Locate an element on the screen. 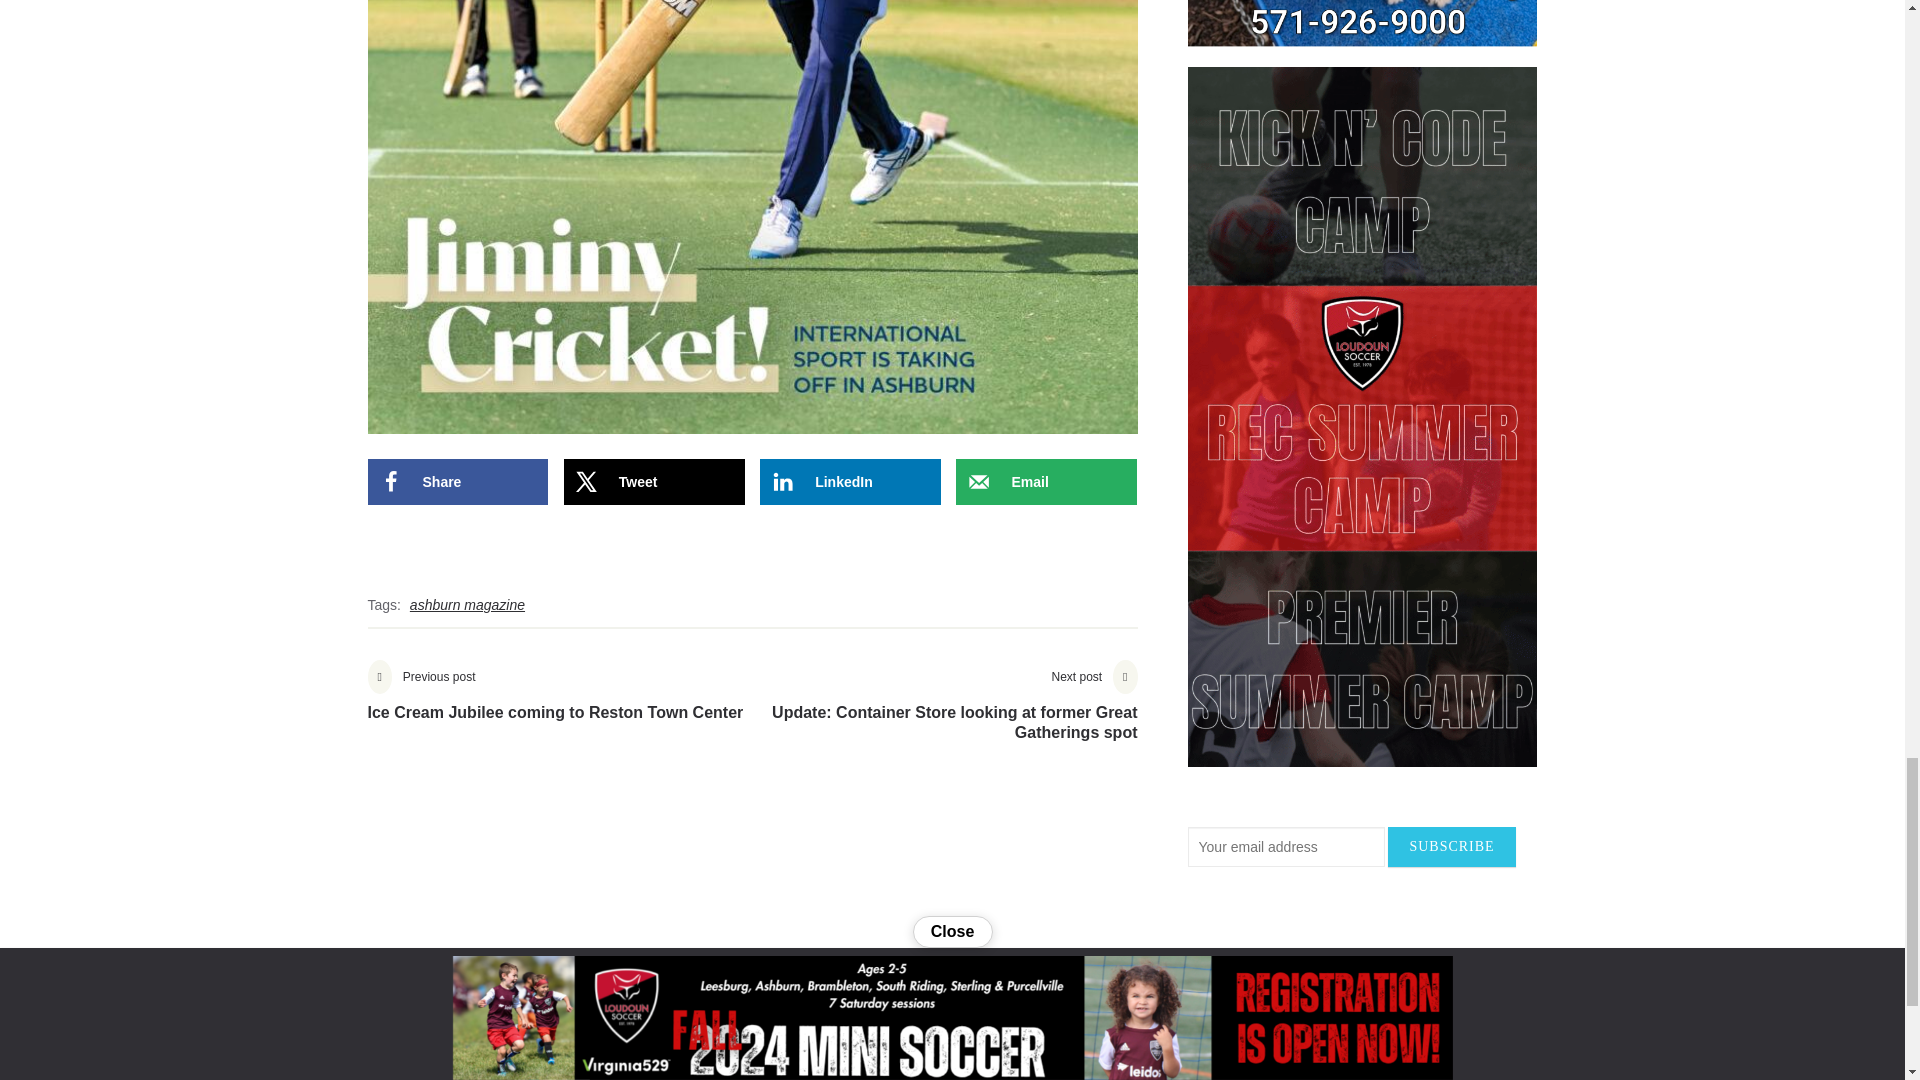 The image size is (1920, 1080). 300x300 Club K9 Play is located at coordinates (458, 482).